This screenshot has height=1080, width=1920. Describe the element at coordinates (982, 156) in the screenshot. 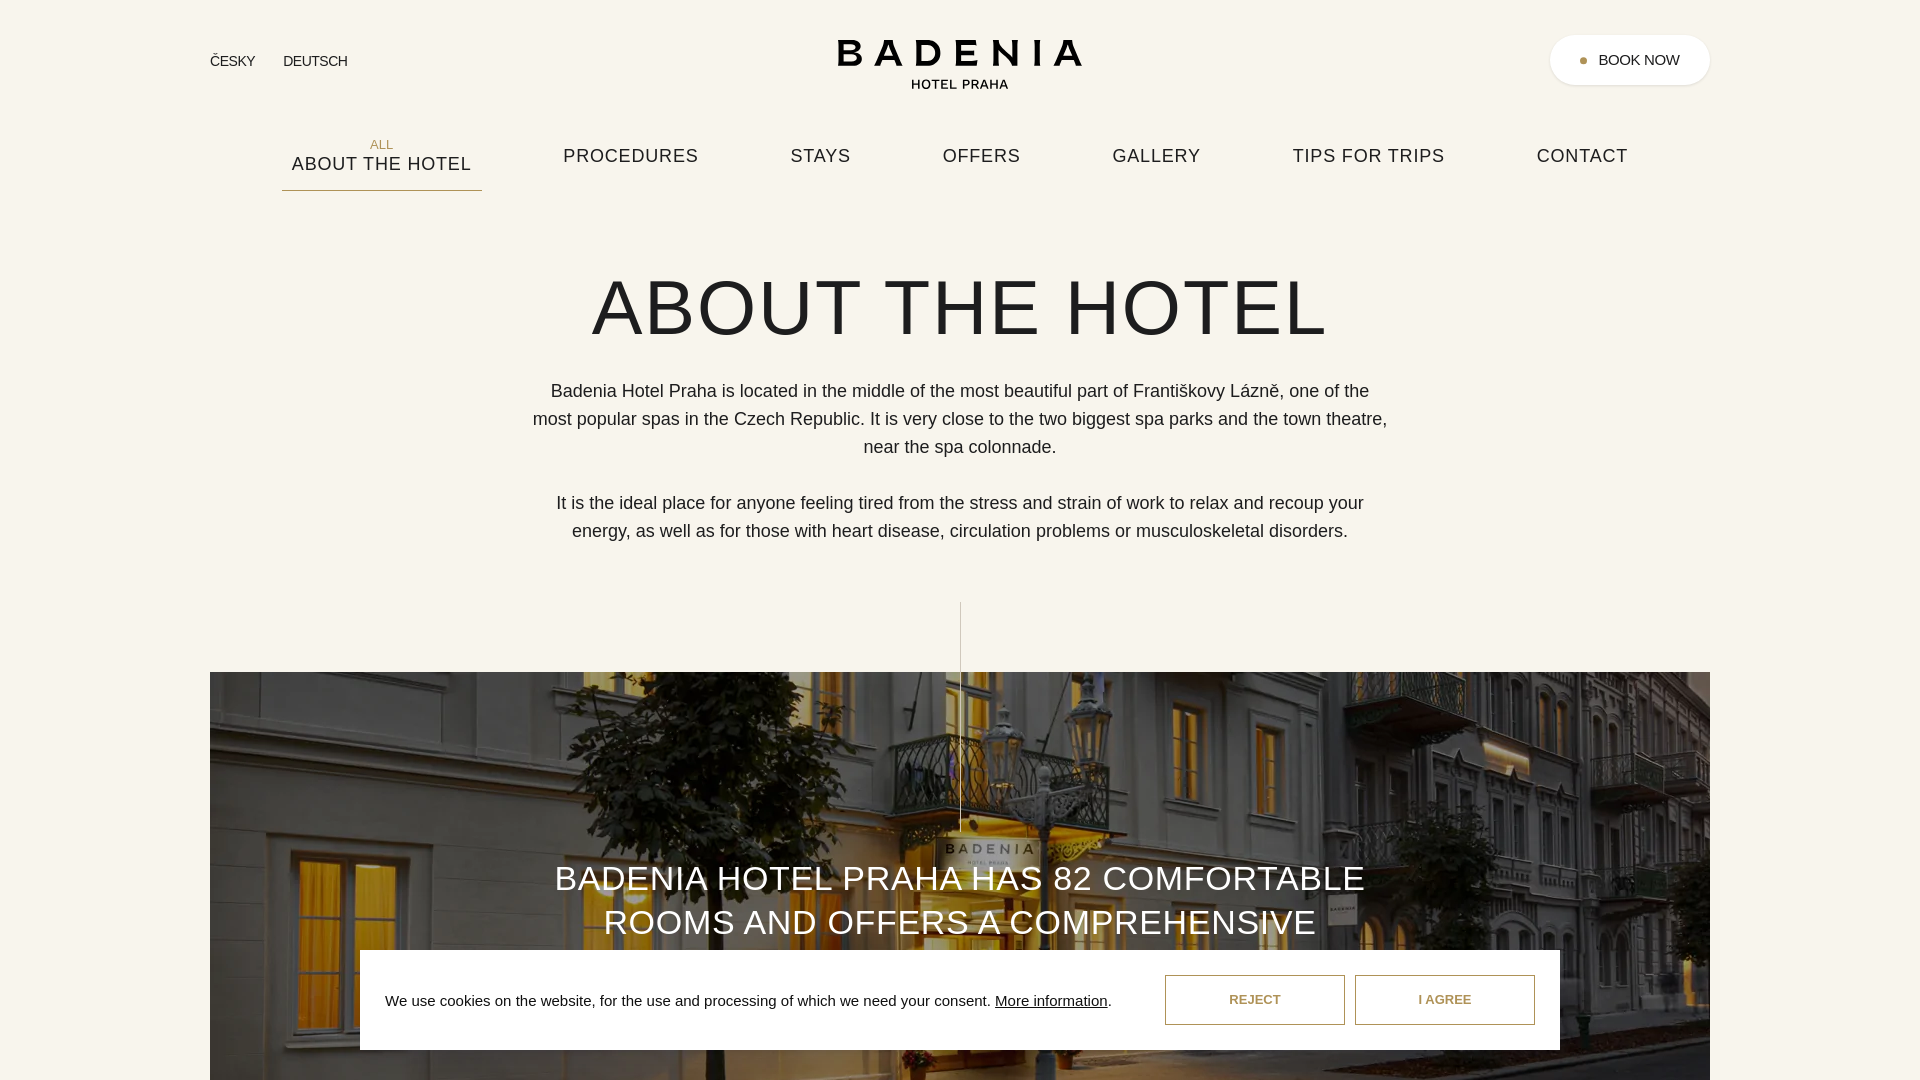

I see `OFFERS` at that location.